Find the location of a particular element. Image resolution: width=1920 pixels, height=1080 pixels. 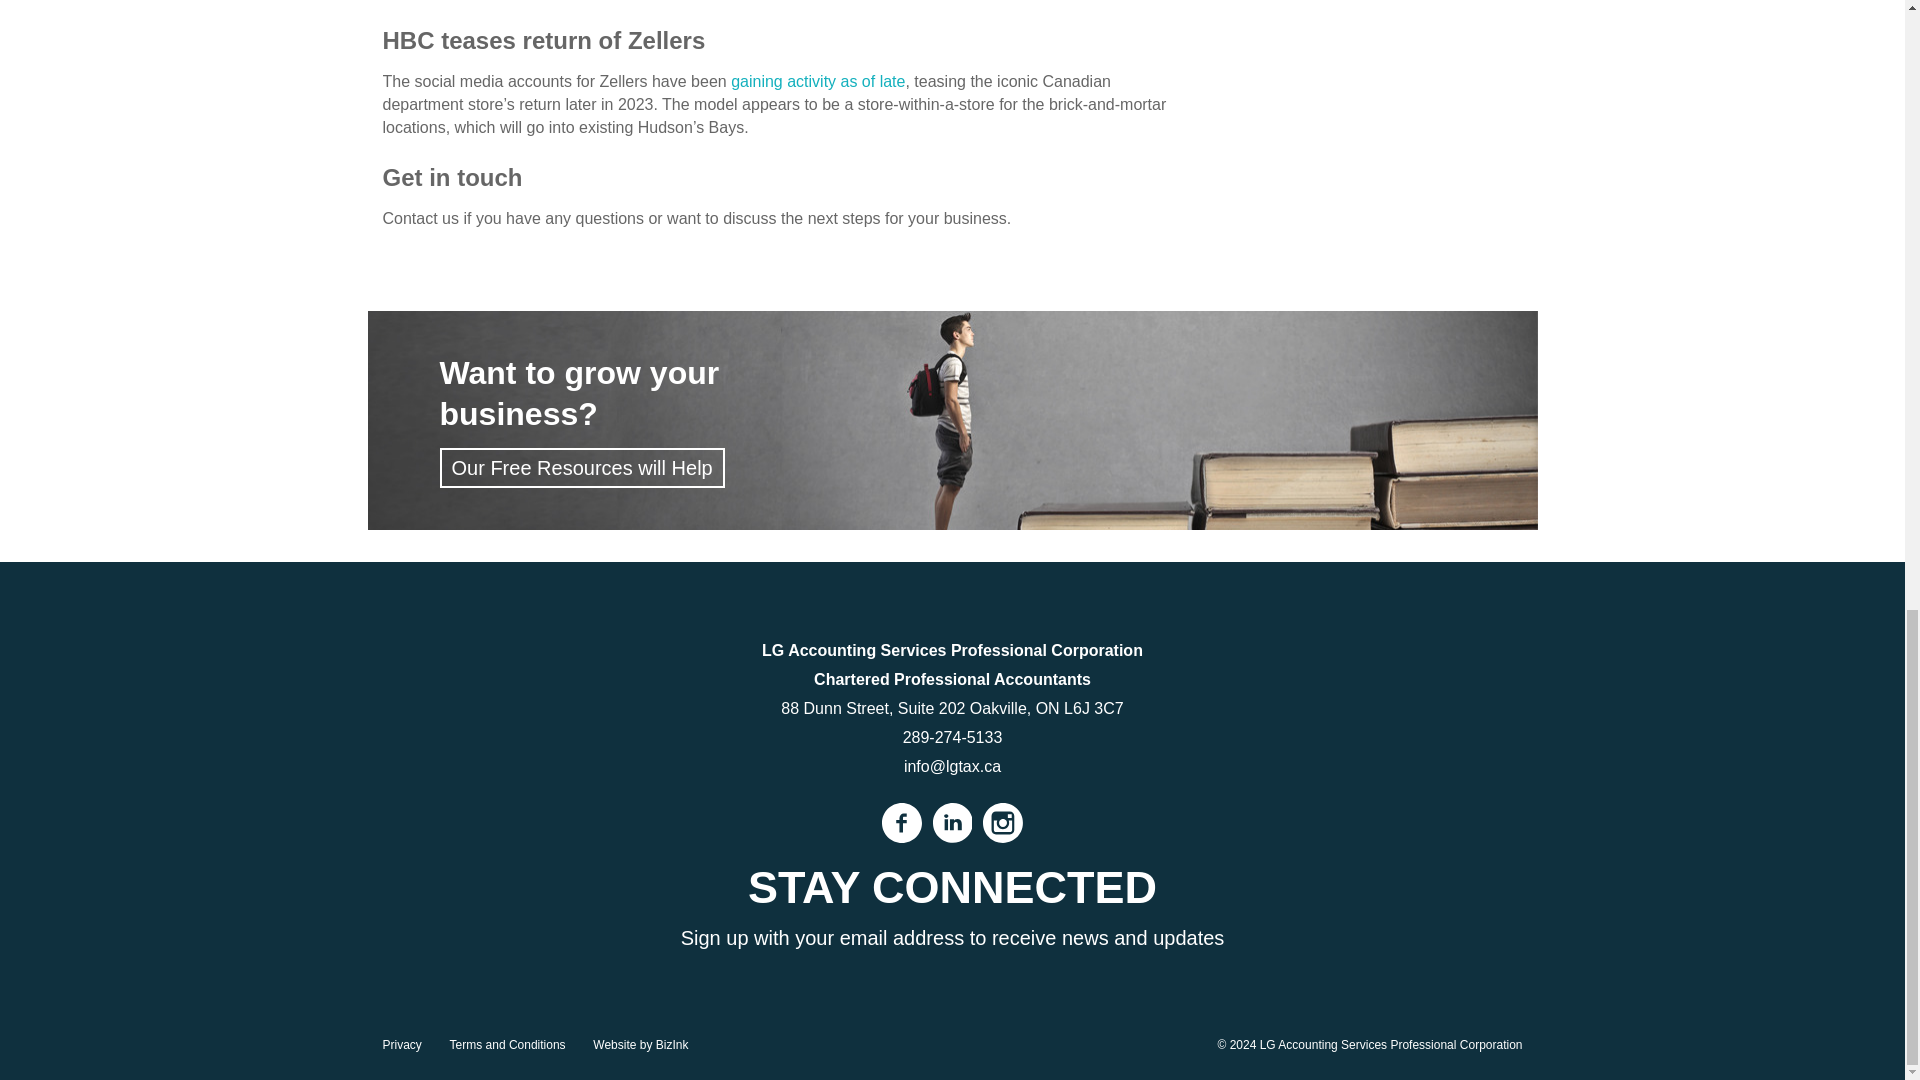

gaining activity as of late is located at coordinates (818, 81).